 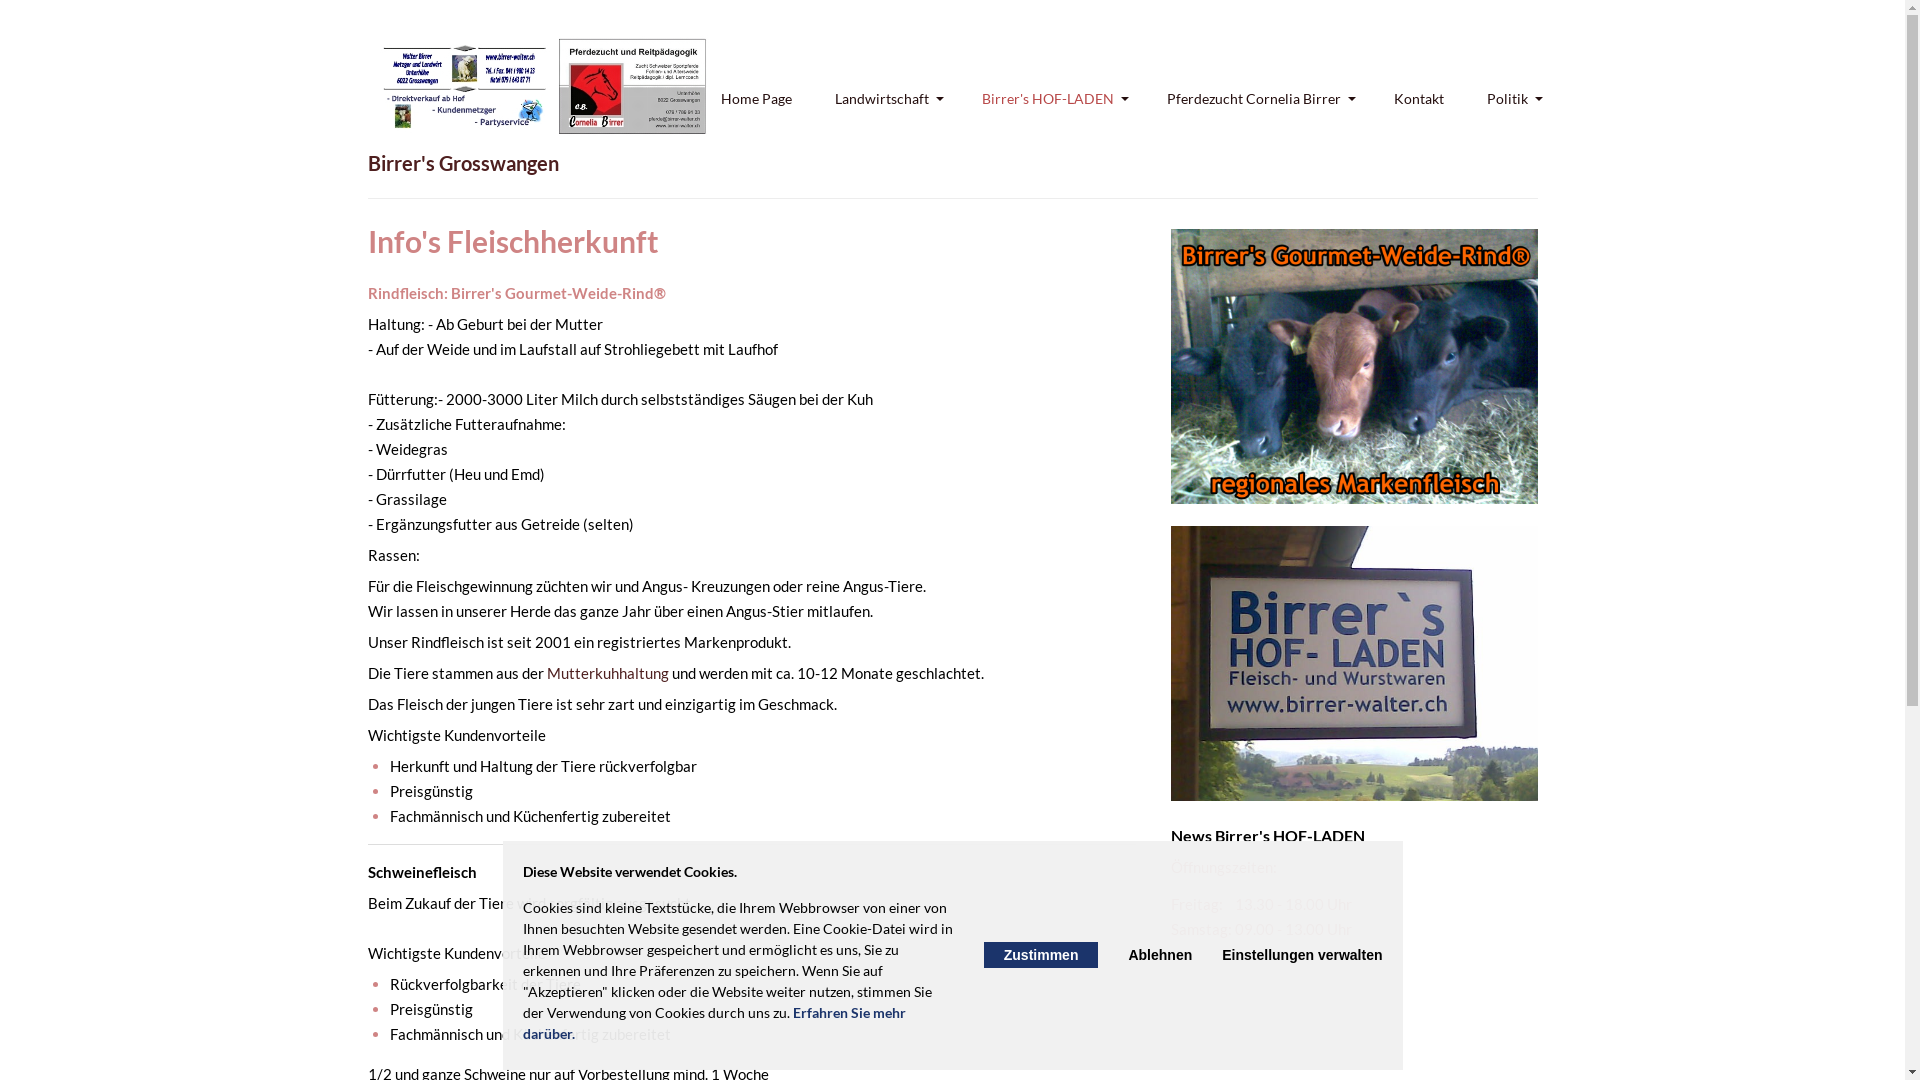 I want to click on Einstellungen verwalten, so click(x=1302, y=955).